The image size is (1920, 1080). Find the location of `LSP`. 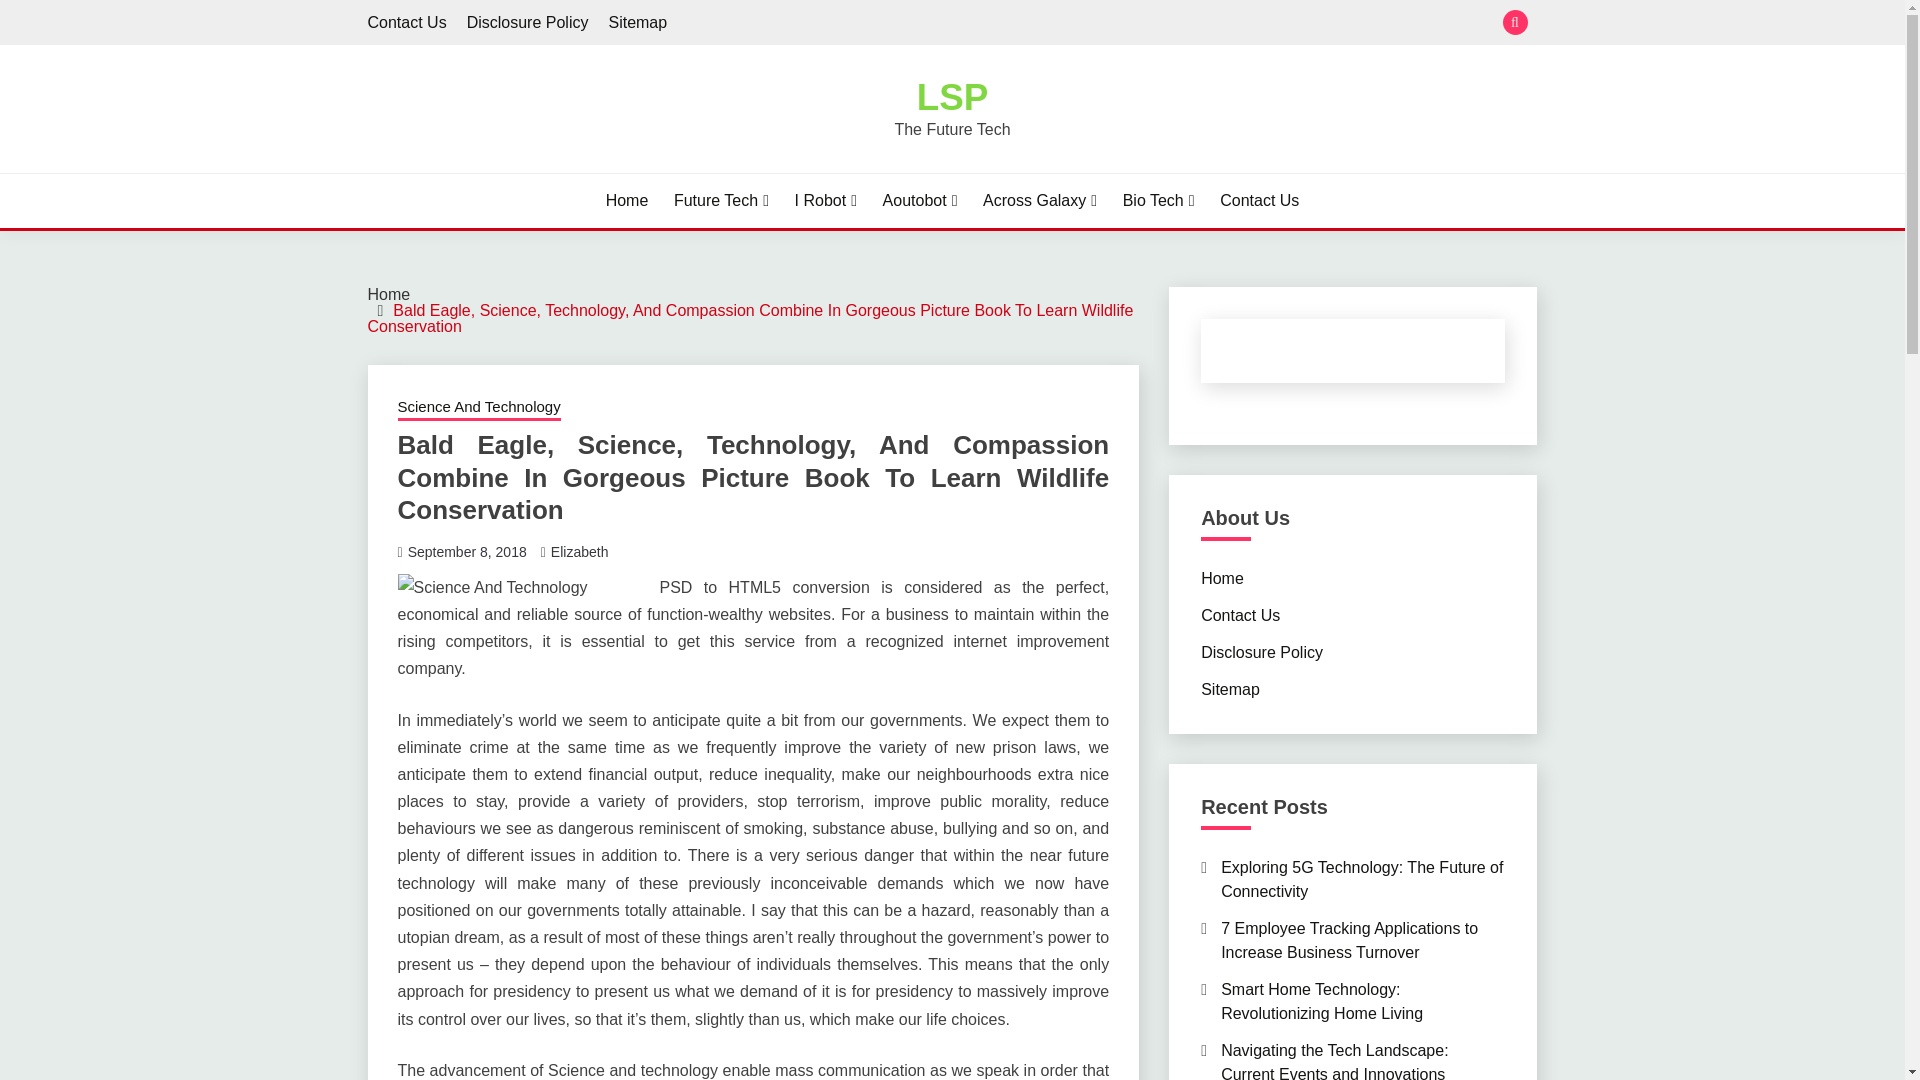

LSP is located at coordinates (952, 96).